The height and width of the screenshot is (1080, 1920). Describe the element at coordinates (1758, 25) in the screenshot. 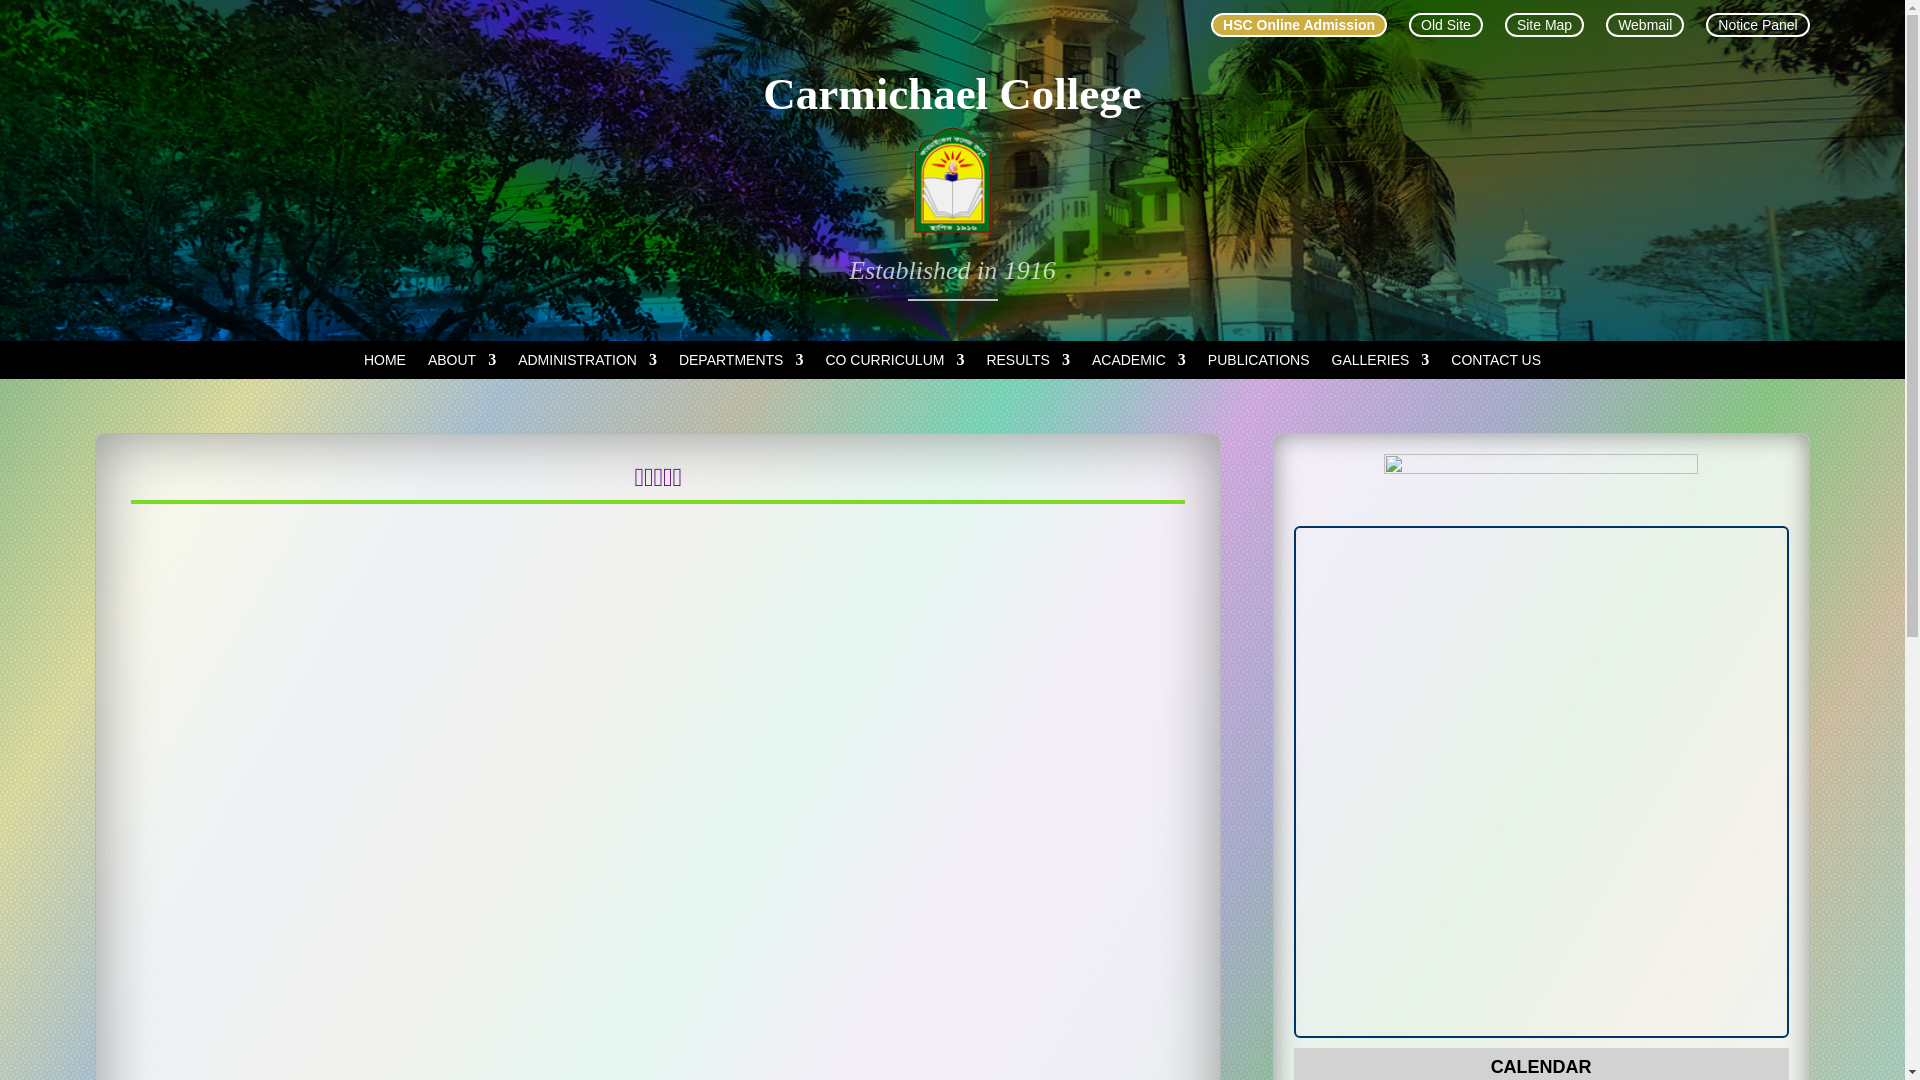

I see `Notice Panel` at that location.